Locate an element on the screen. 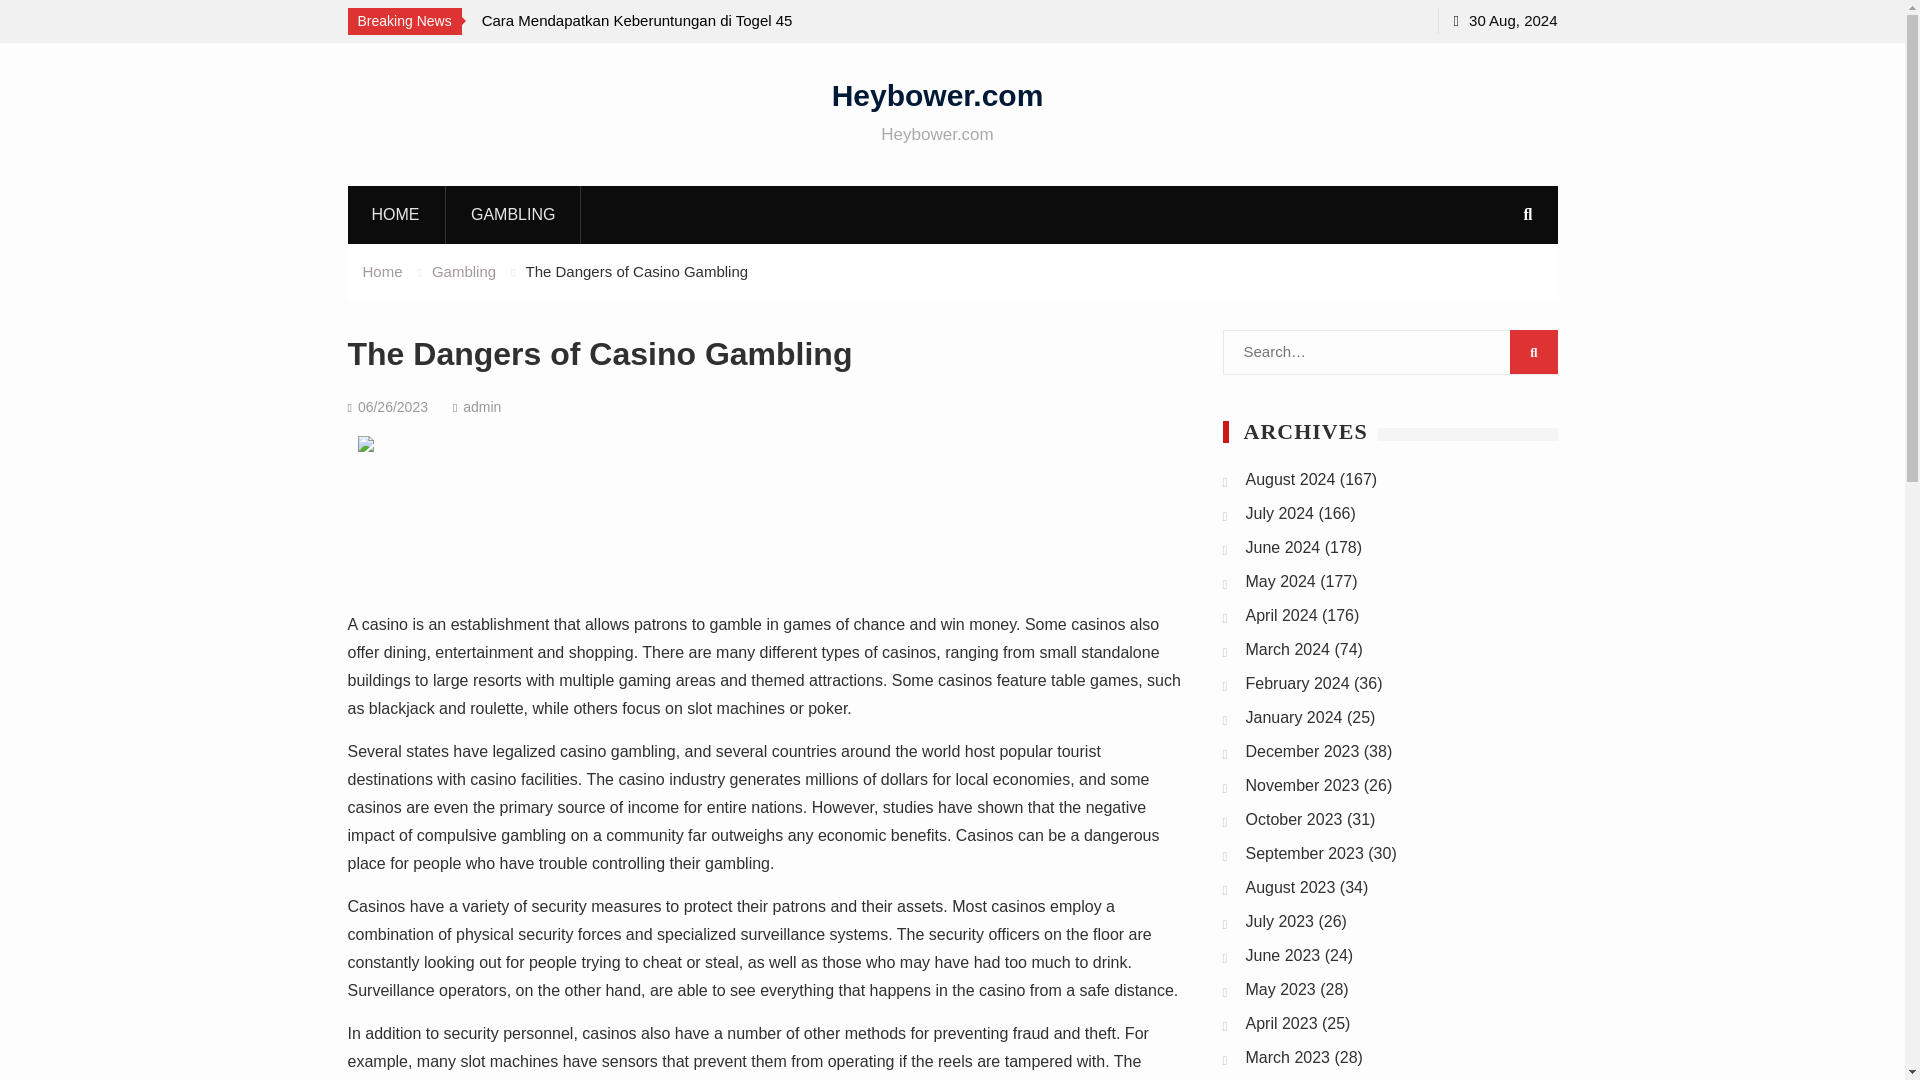  April 2024 is located at coordinates (1282, 615).